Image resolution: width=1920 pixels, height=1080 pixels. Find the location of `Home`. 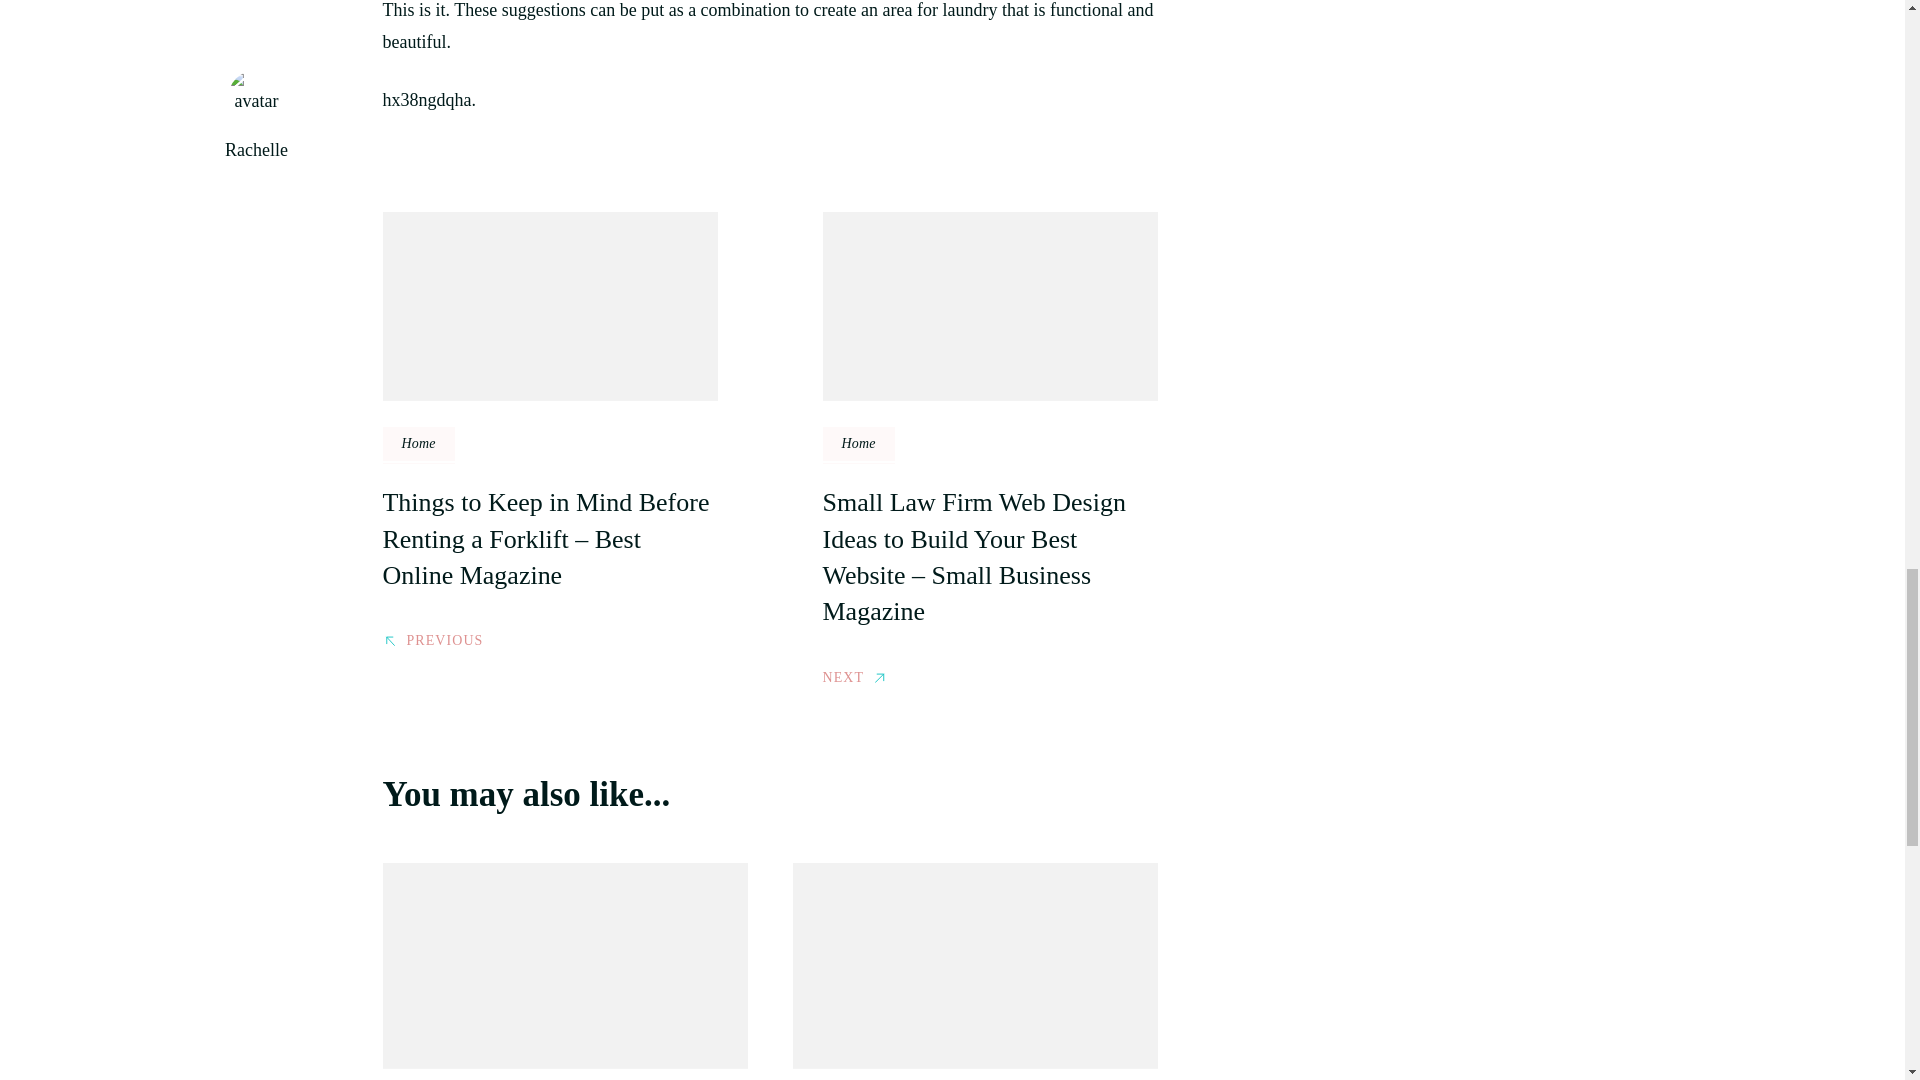

Home is located at coordinates (418, 444).